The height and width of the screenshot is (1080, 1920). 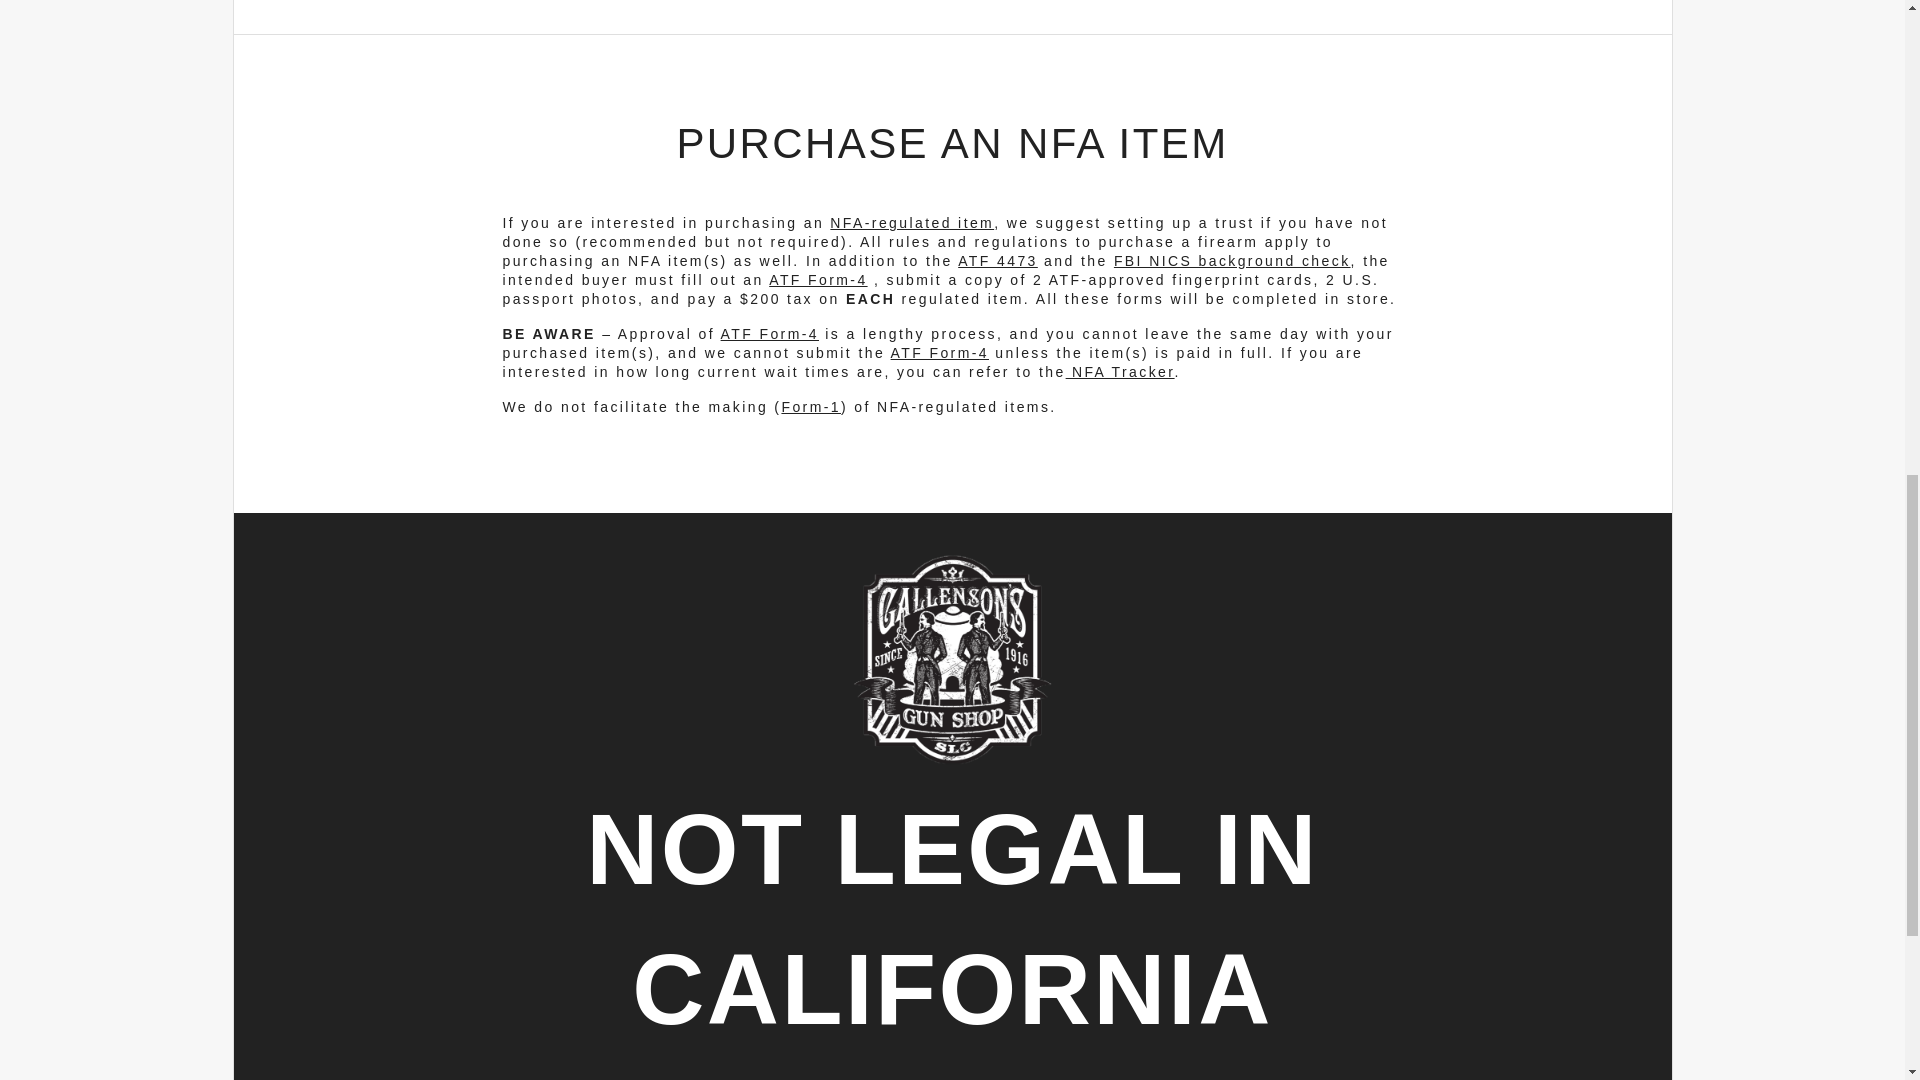 What do you see at coordinates (939, 352) in the screenshot?
I see `ATF Form-4` at bounding box center [939, 352].